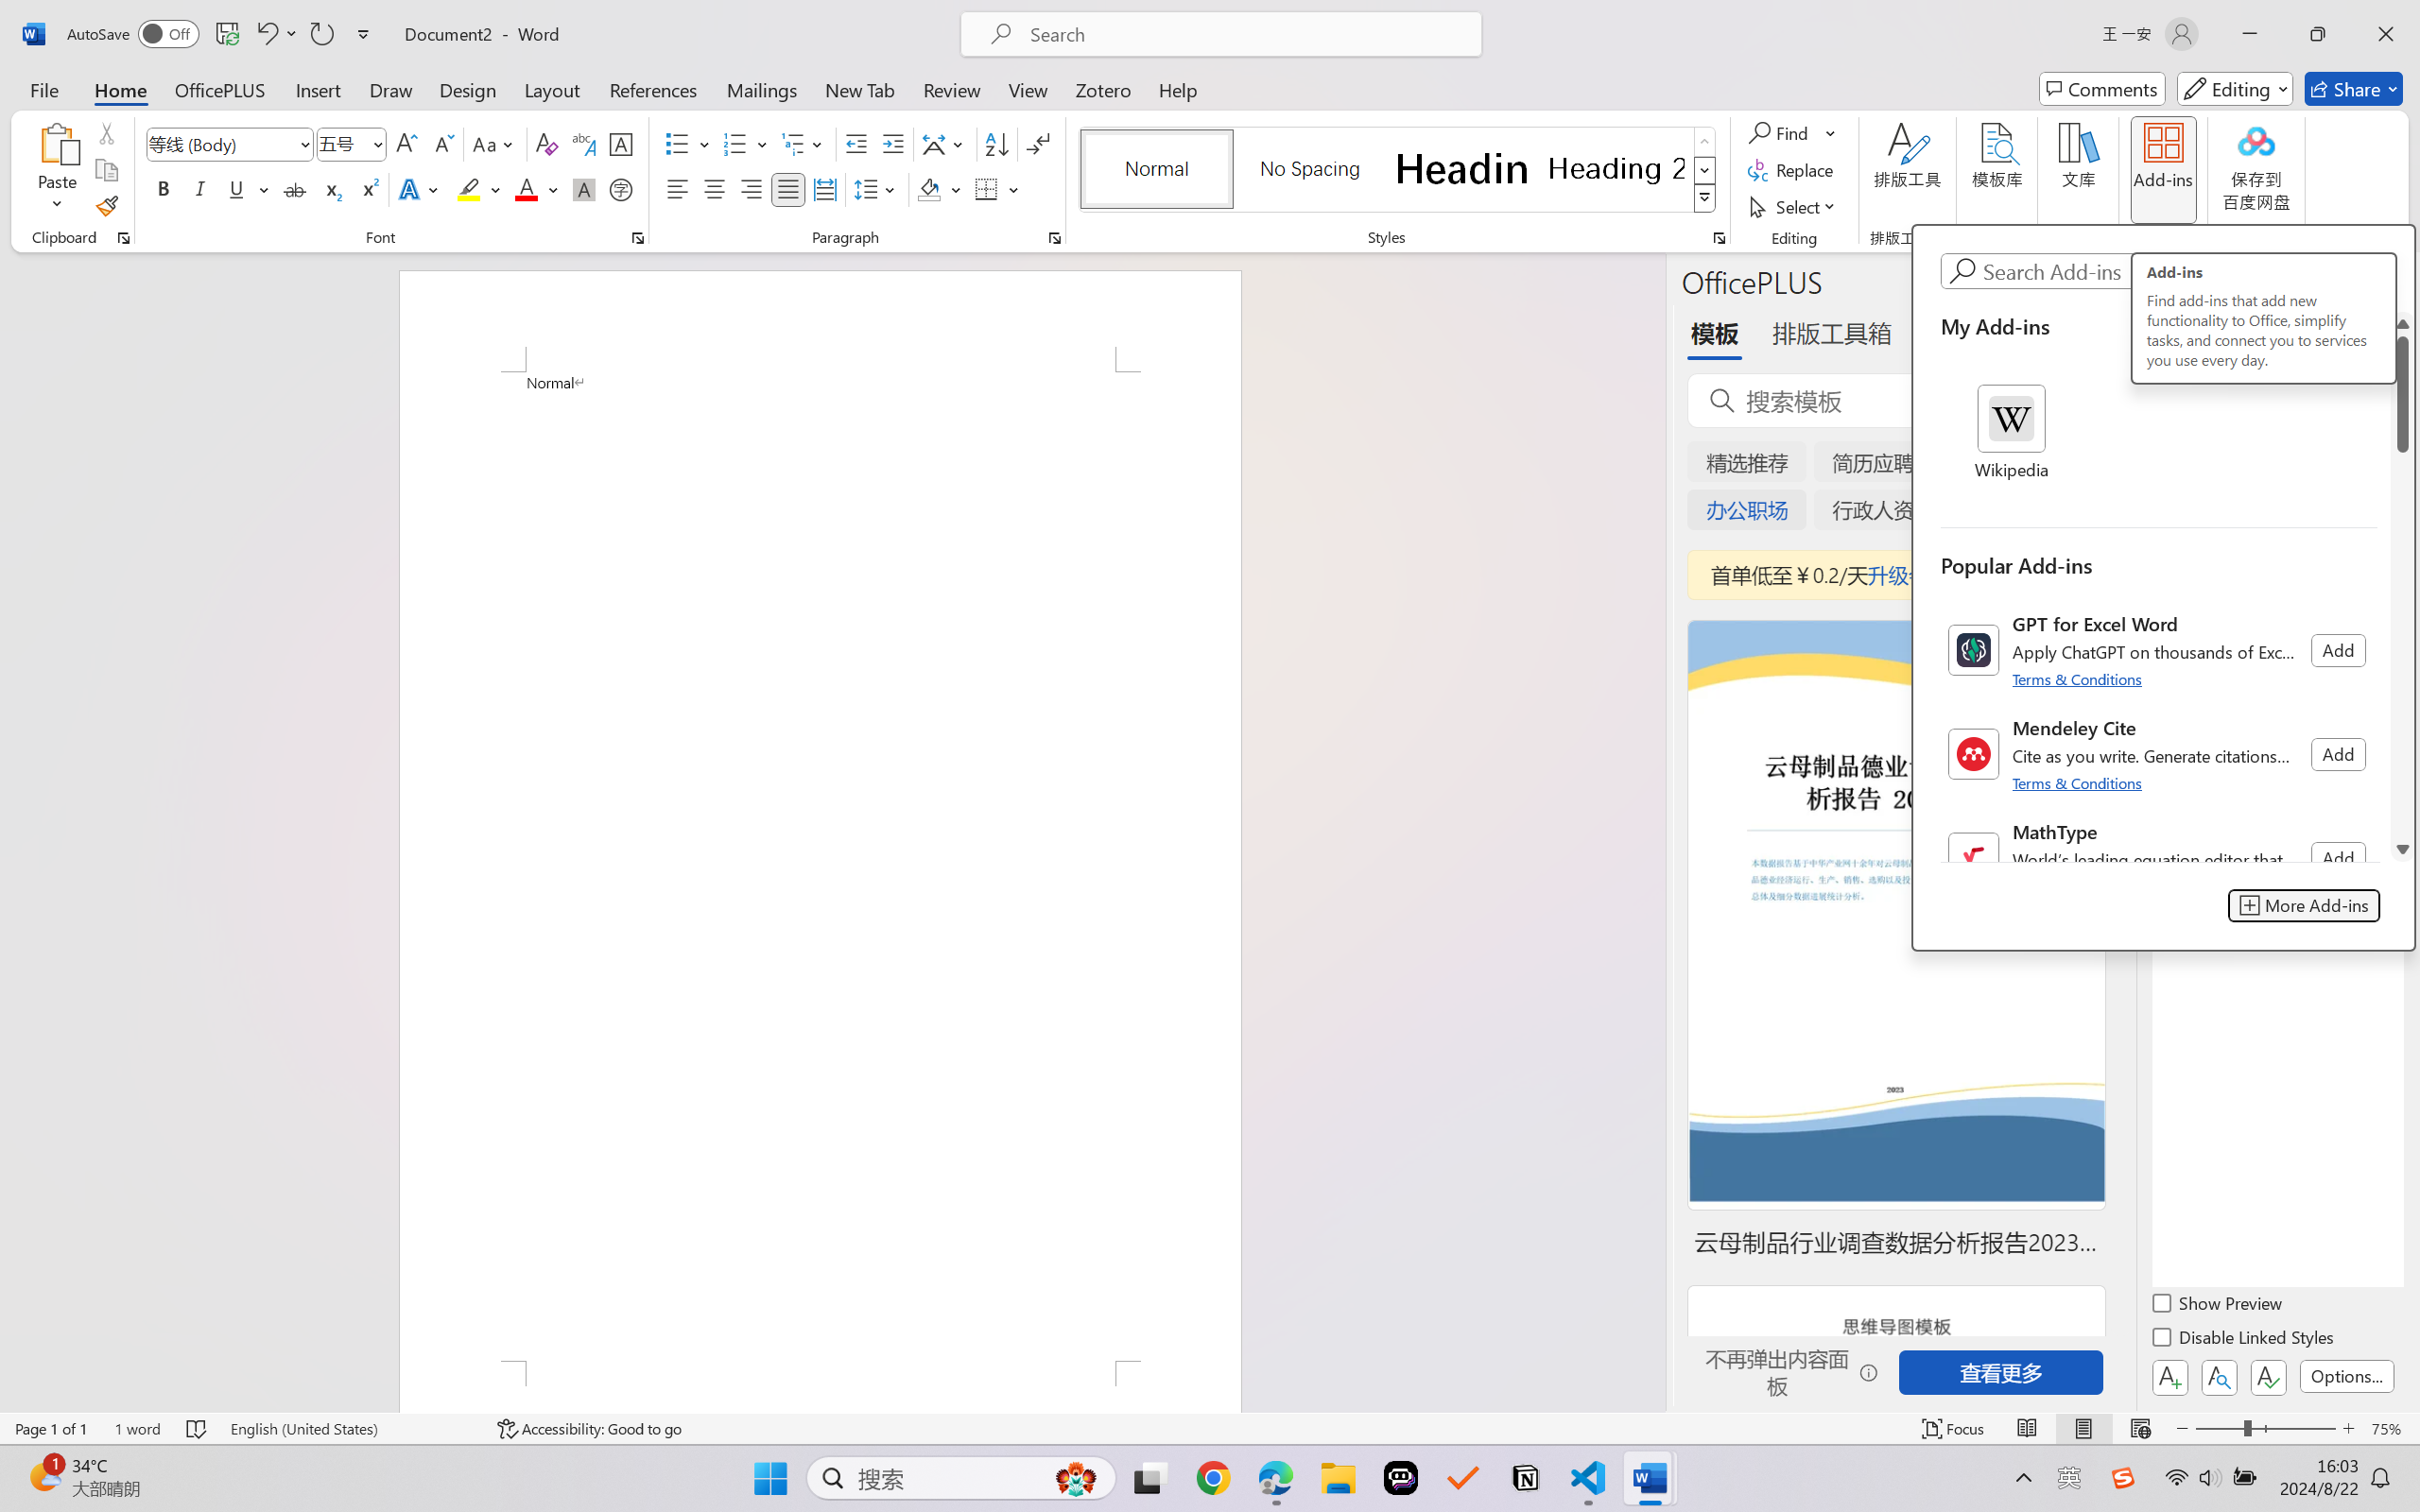 The image size is (2420, 1512). What do you see at coordinates (824, 189) in the screenshot?
I see `Distributed` at bounding box center [824, 189].